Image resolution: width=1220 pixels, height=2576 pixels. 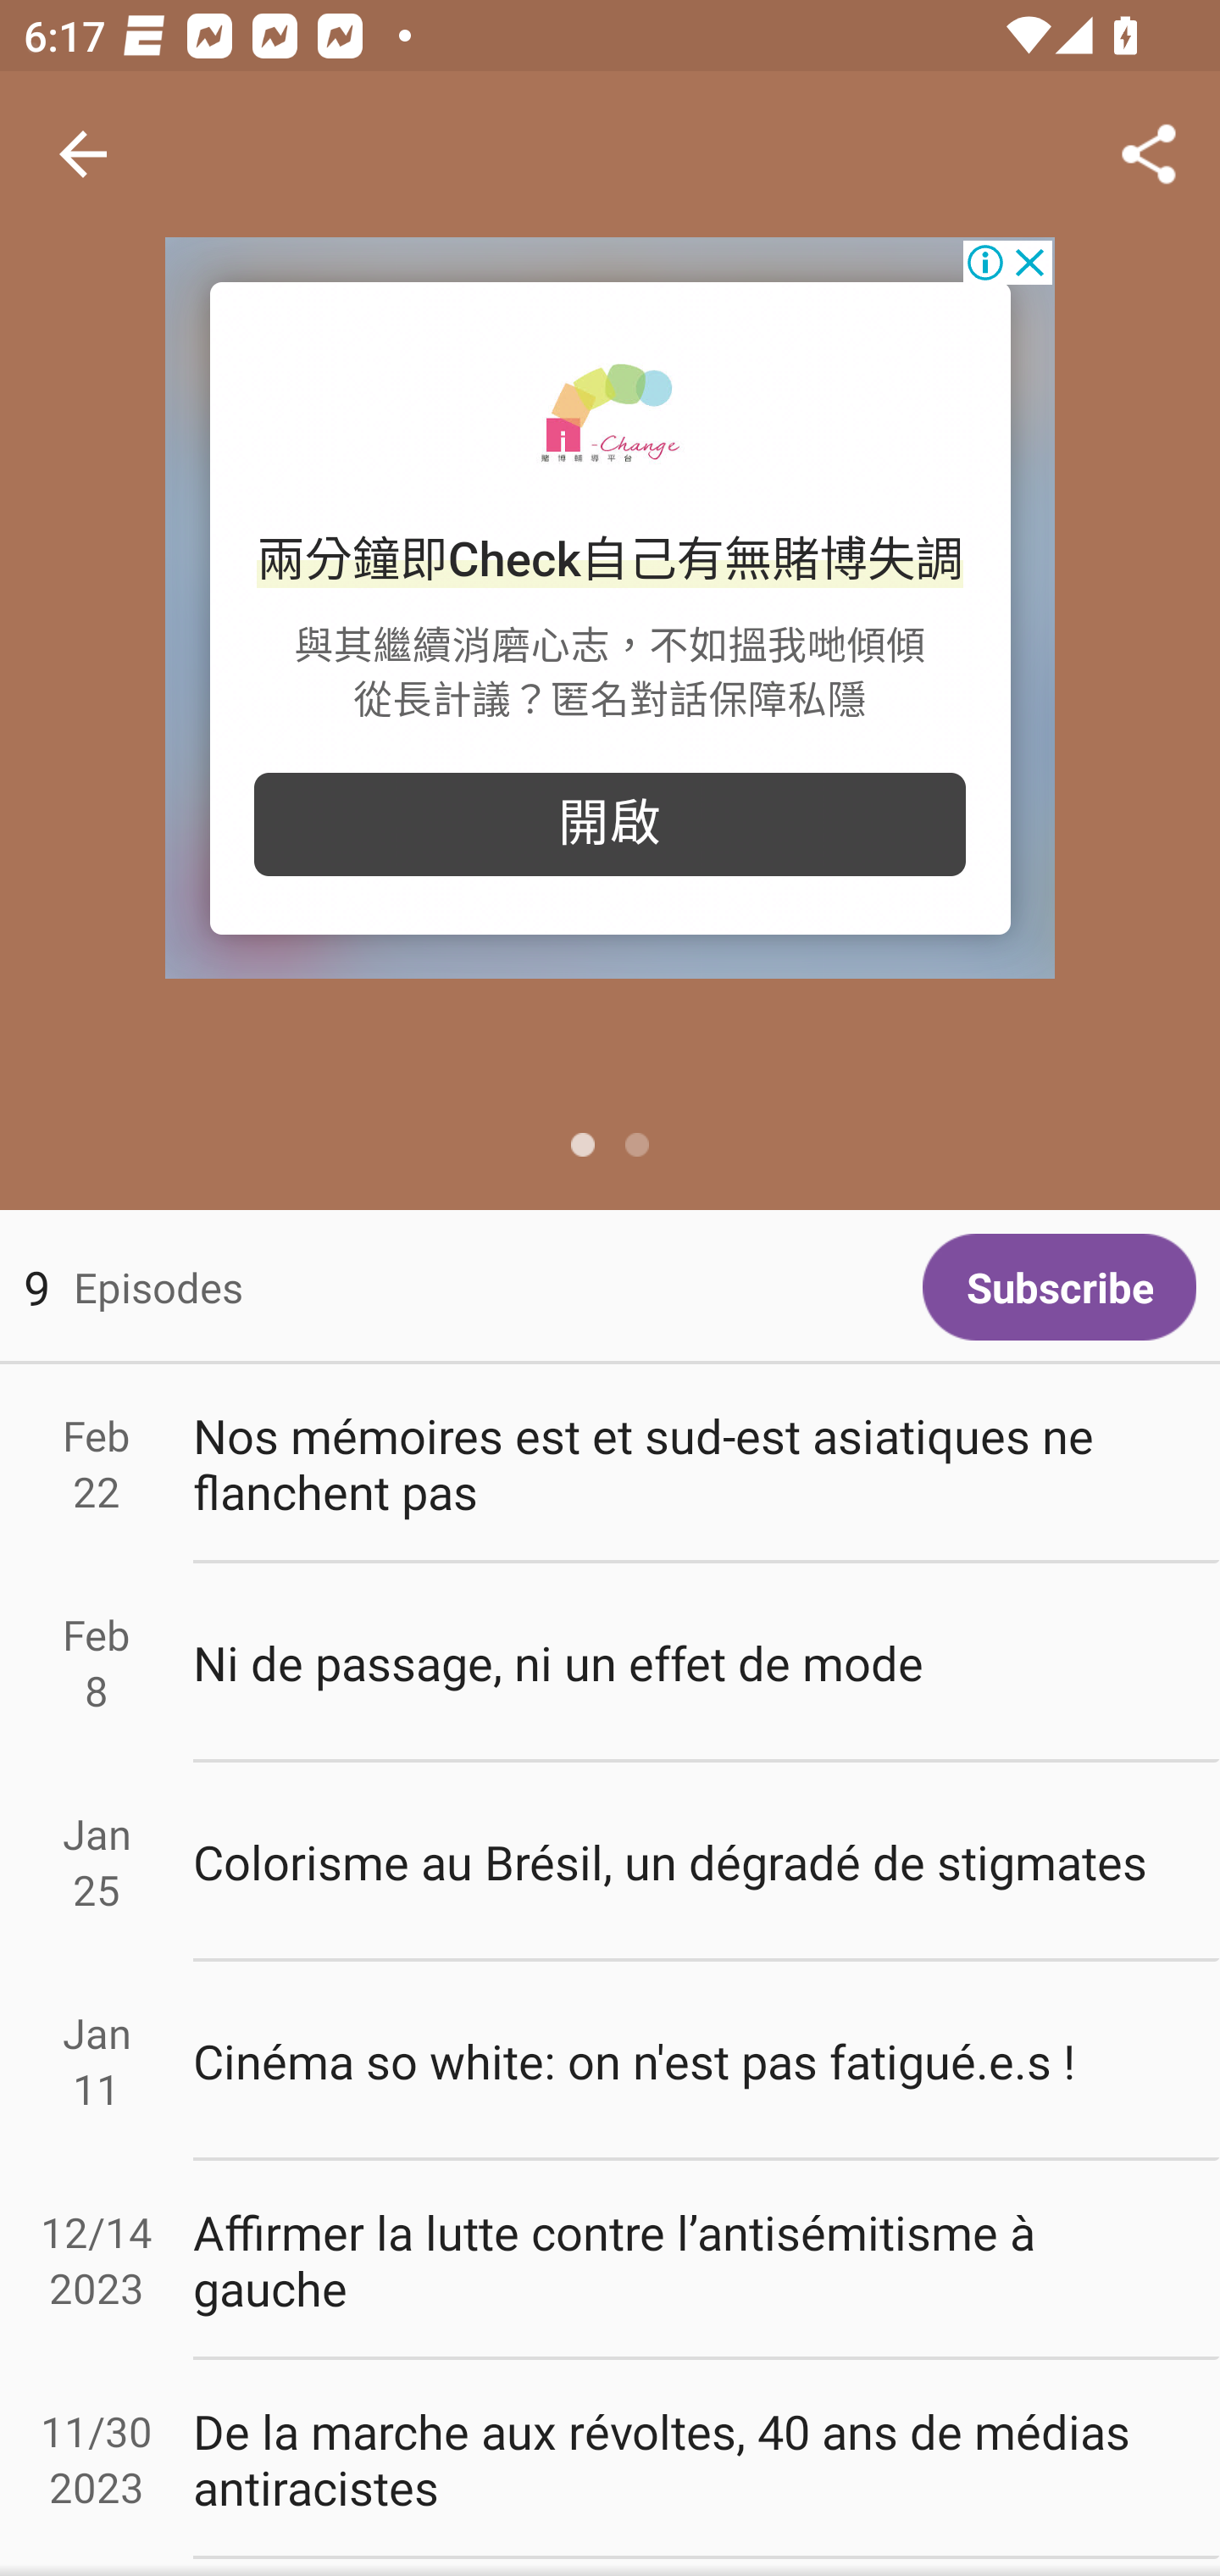 I want to click on 開啟, so click(x=610, y=824).